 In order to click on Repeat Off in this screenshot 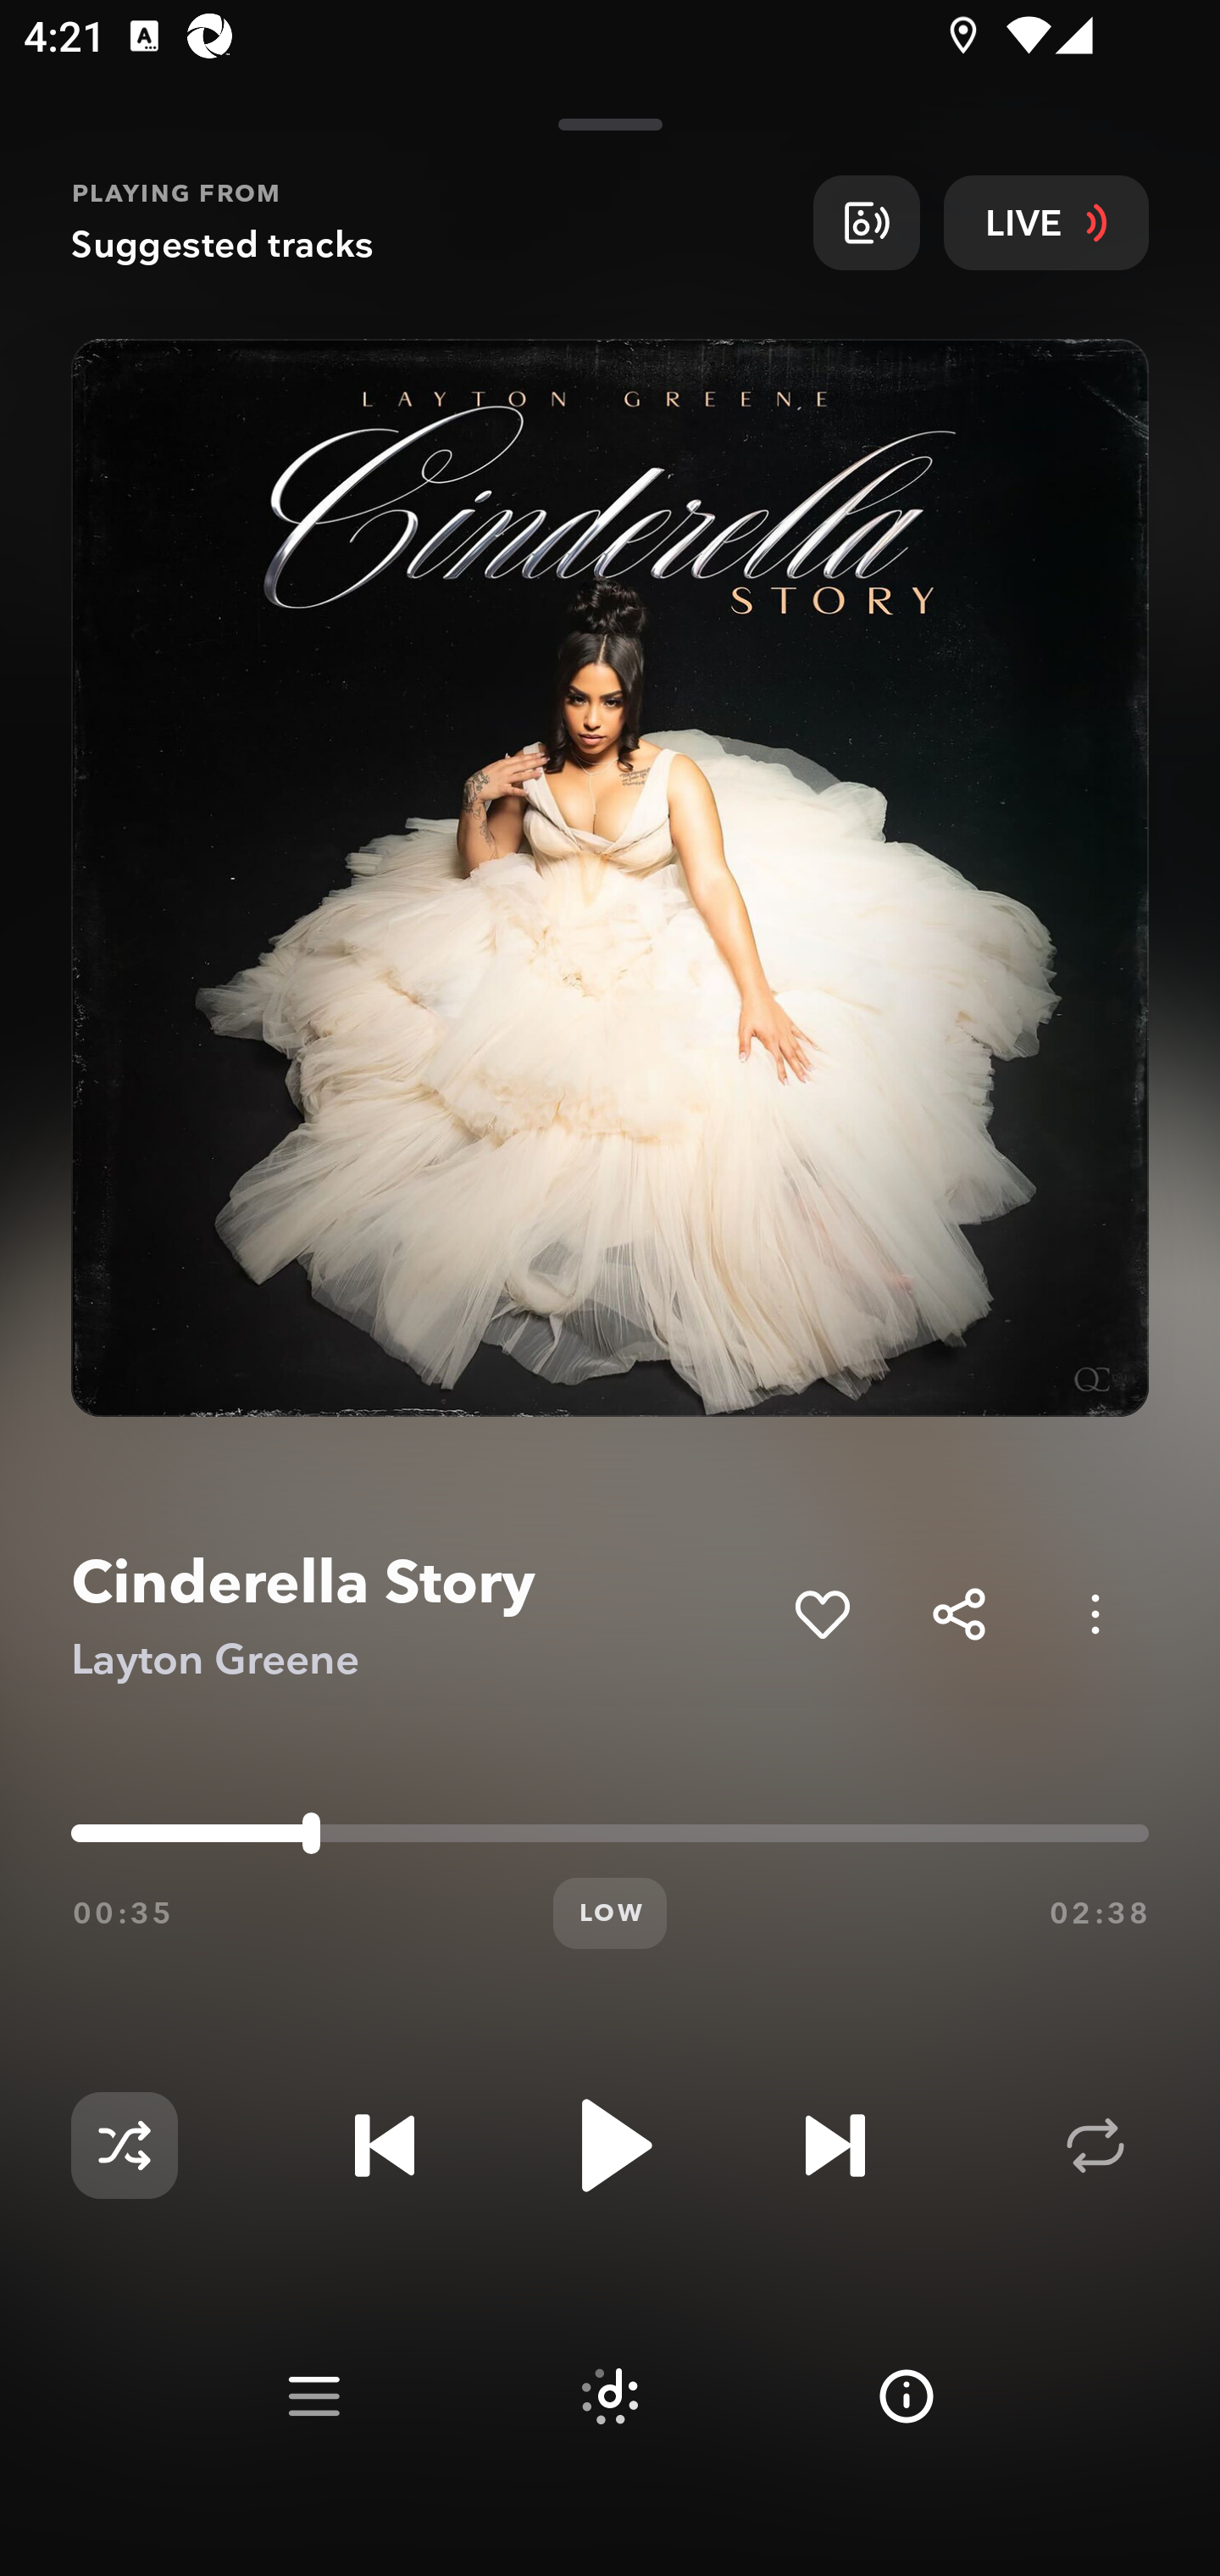, I will do `click(1095, 2146)`.